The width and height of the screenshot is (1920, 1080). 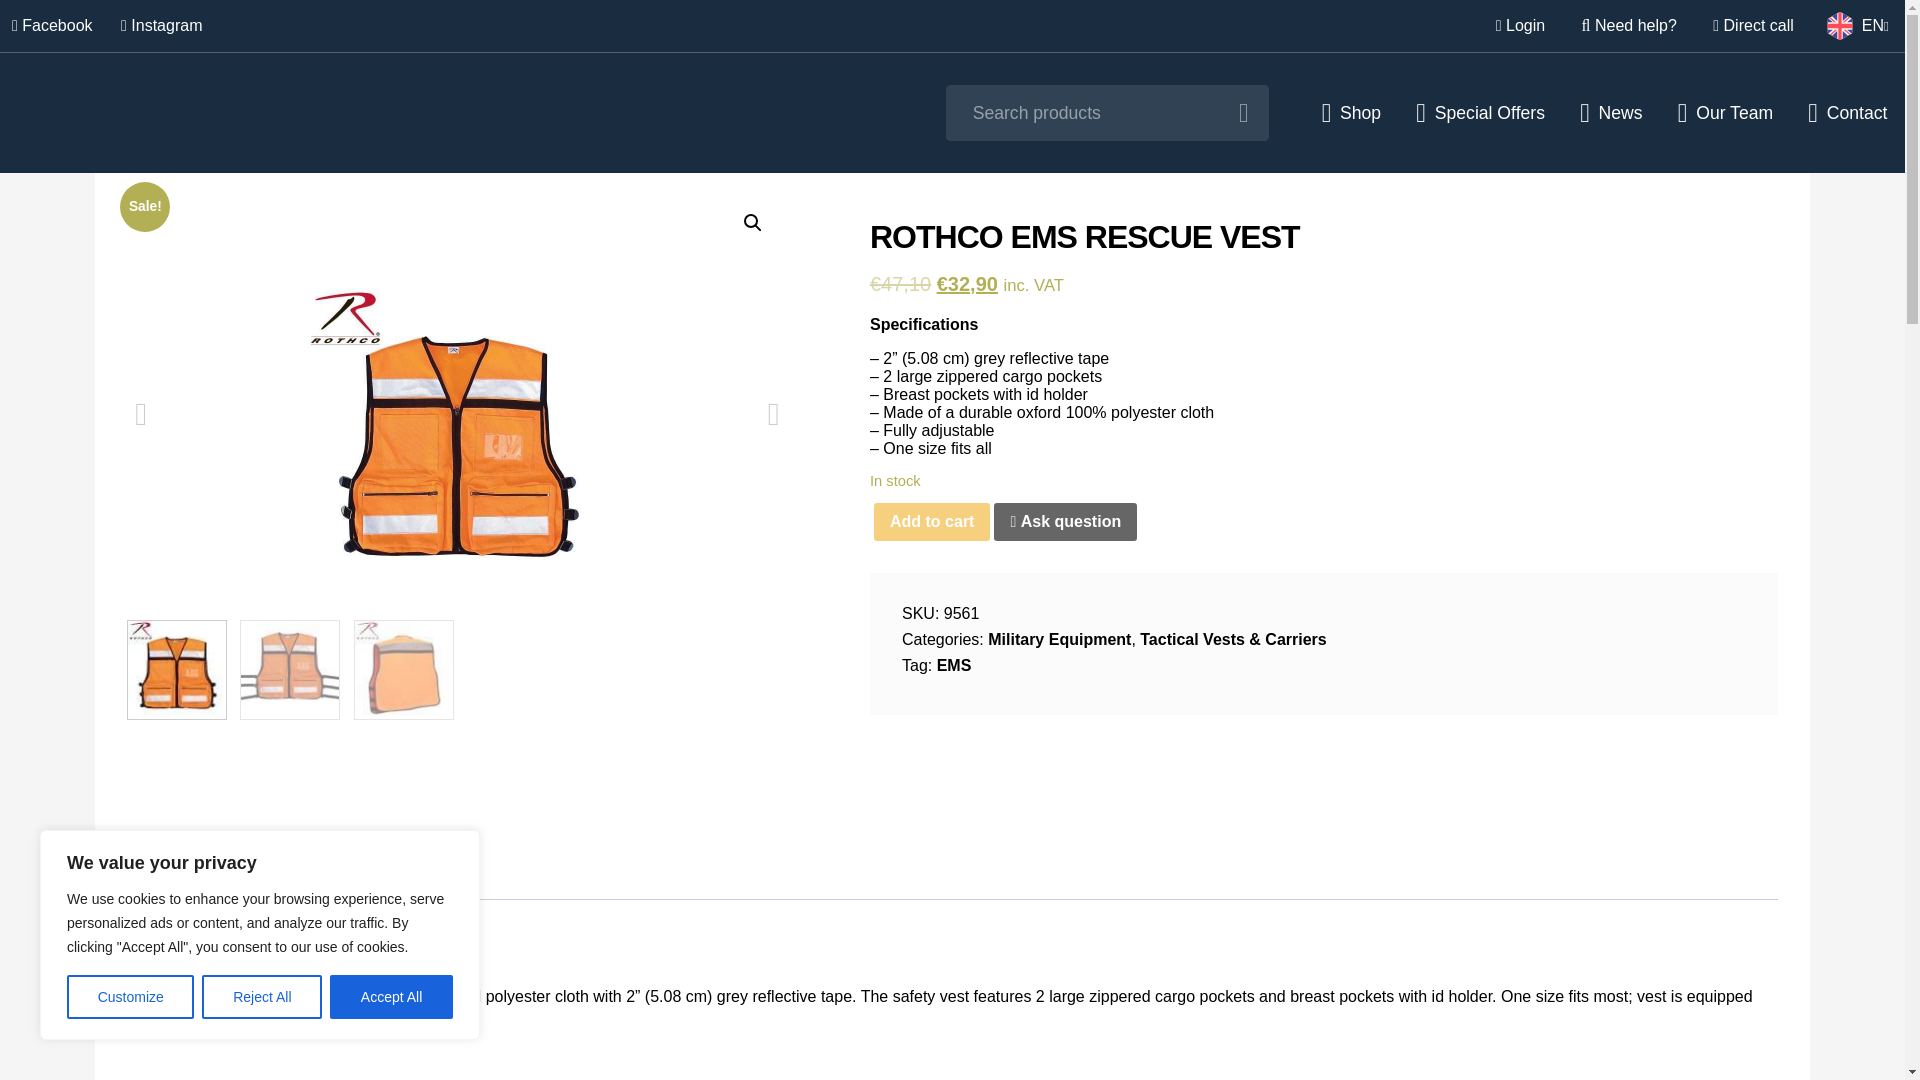 What do you see at coordinates (392, 997) in the screenshot?
I see `Accept All` at bounding box center [392, 997].